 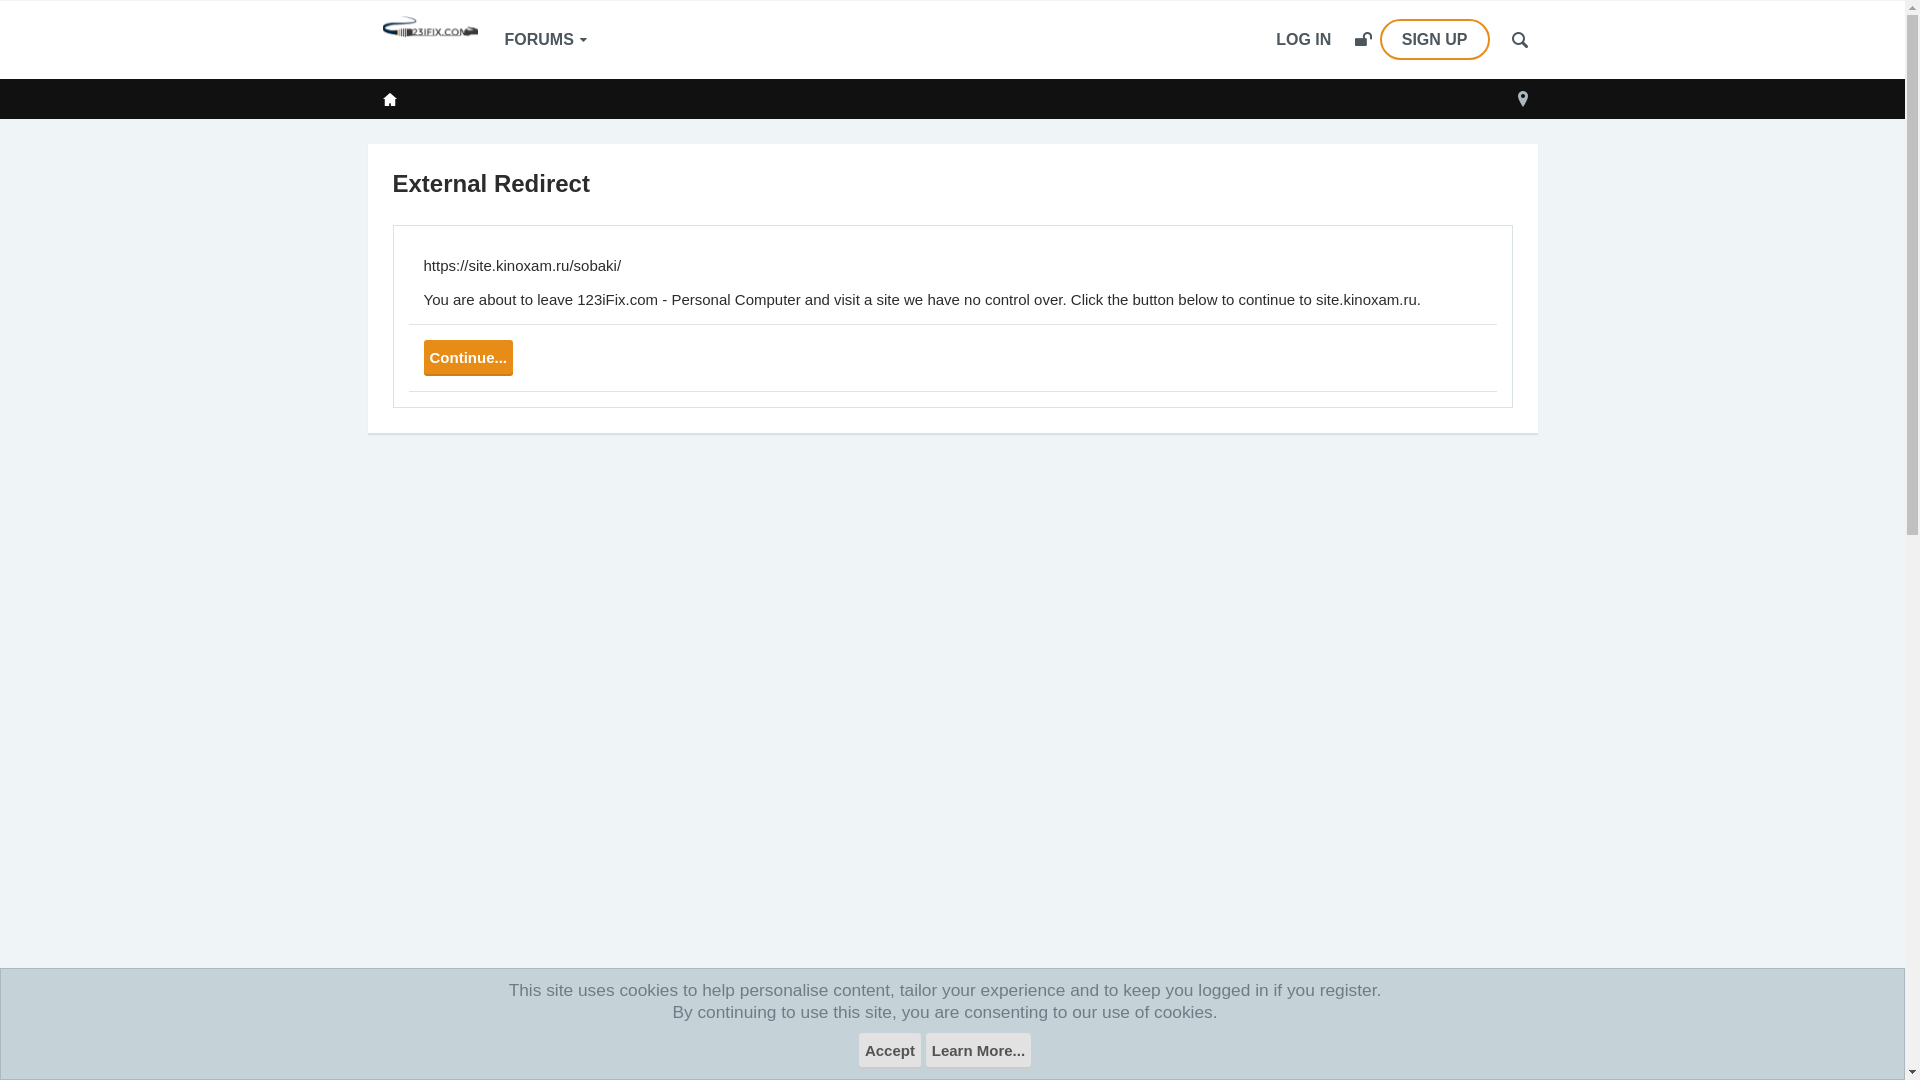 I want to click on Learn More..., so click(x=978, y=1051).